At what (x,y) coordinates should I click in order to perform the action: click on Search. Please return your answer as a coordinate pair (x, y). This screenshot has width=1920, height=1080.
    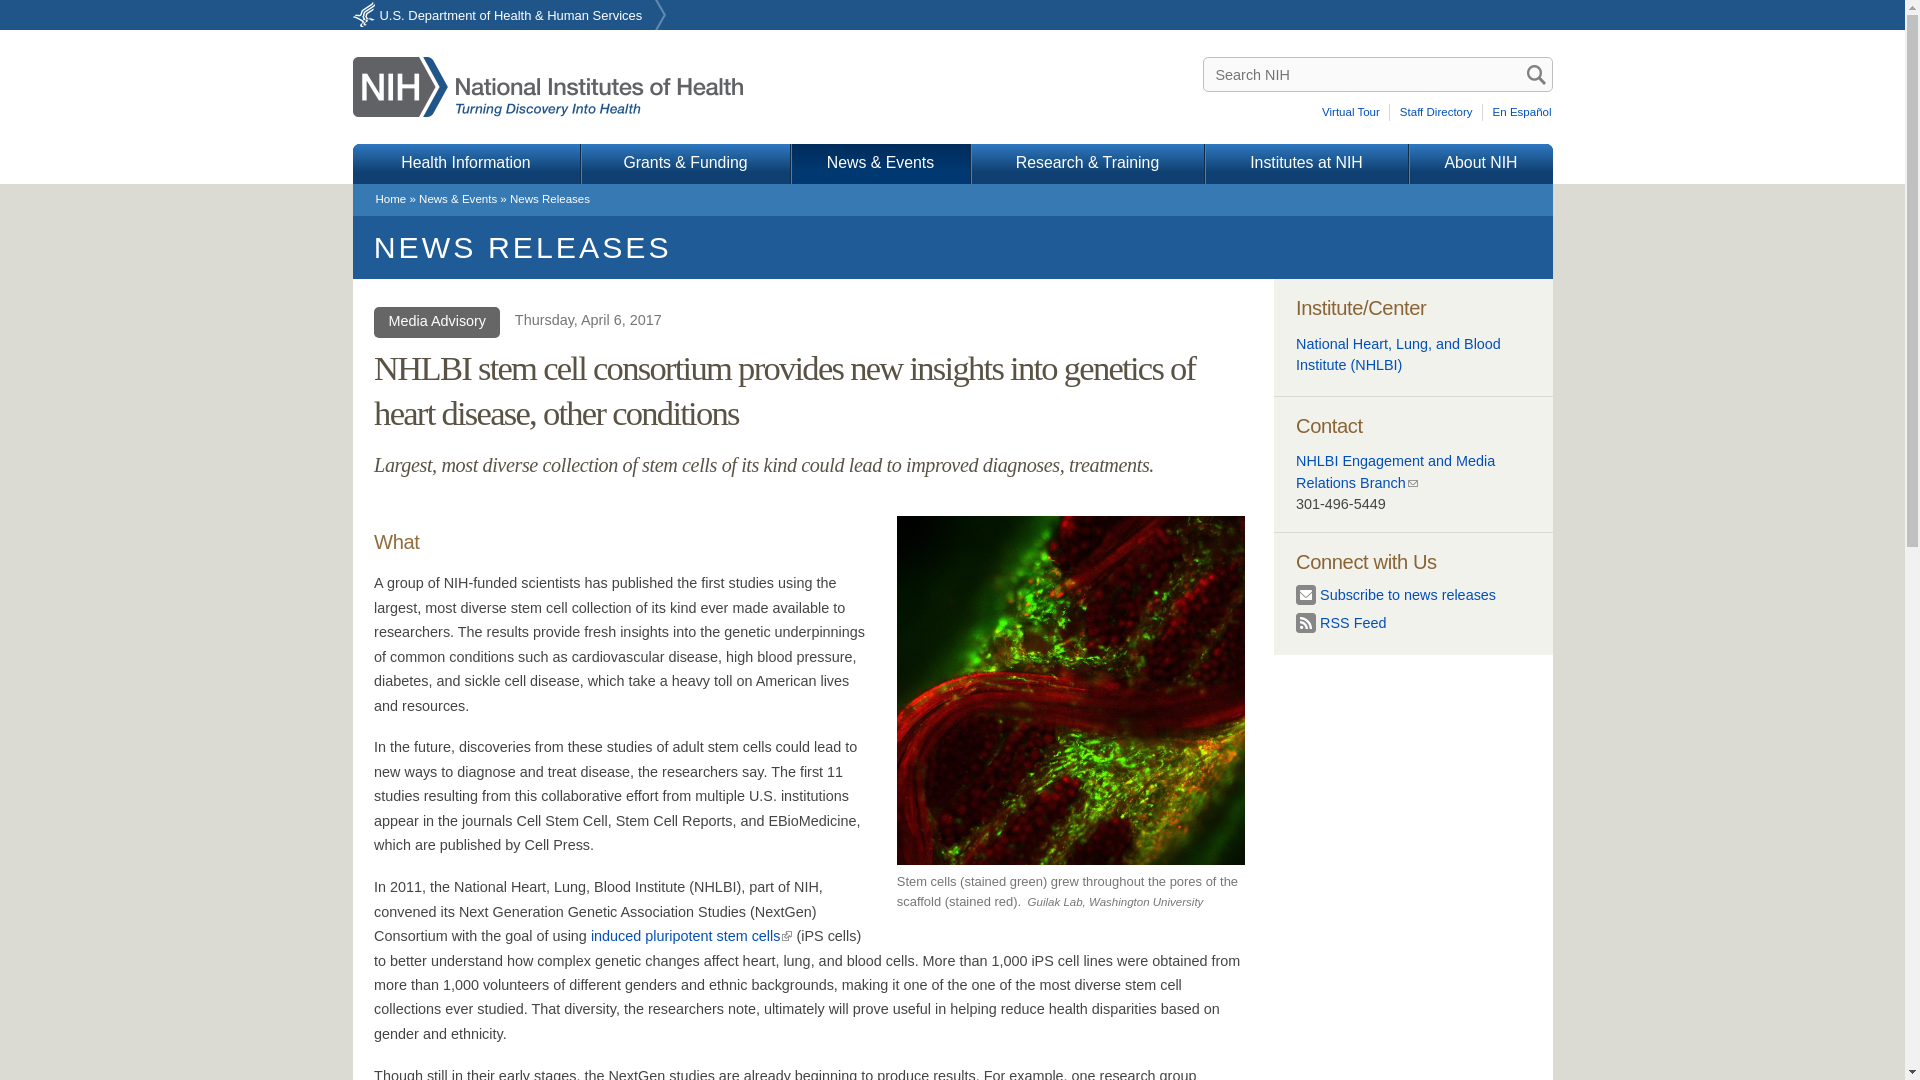
    Looking at the image, I should click on (1536, 74).